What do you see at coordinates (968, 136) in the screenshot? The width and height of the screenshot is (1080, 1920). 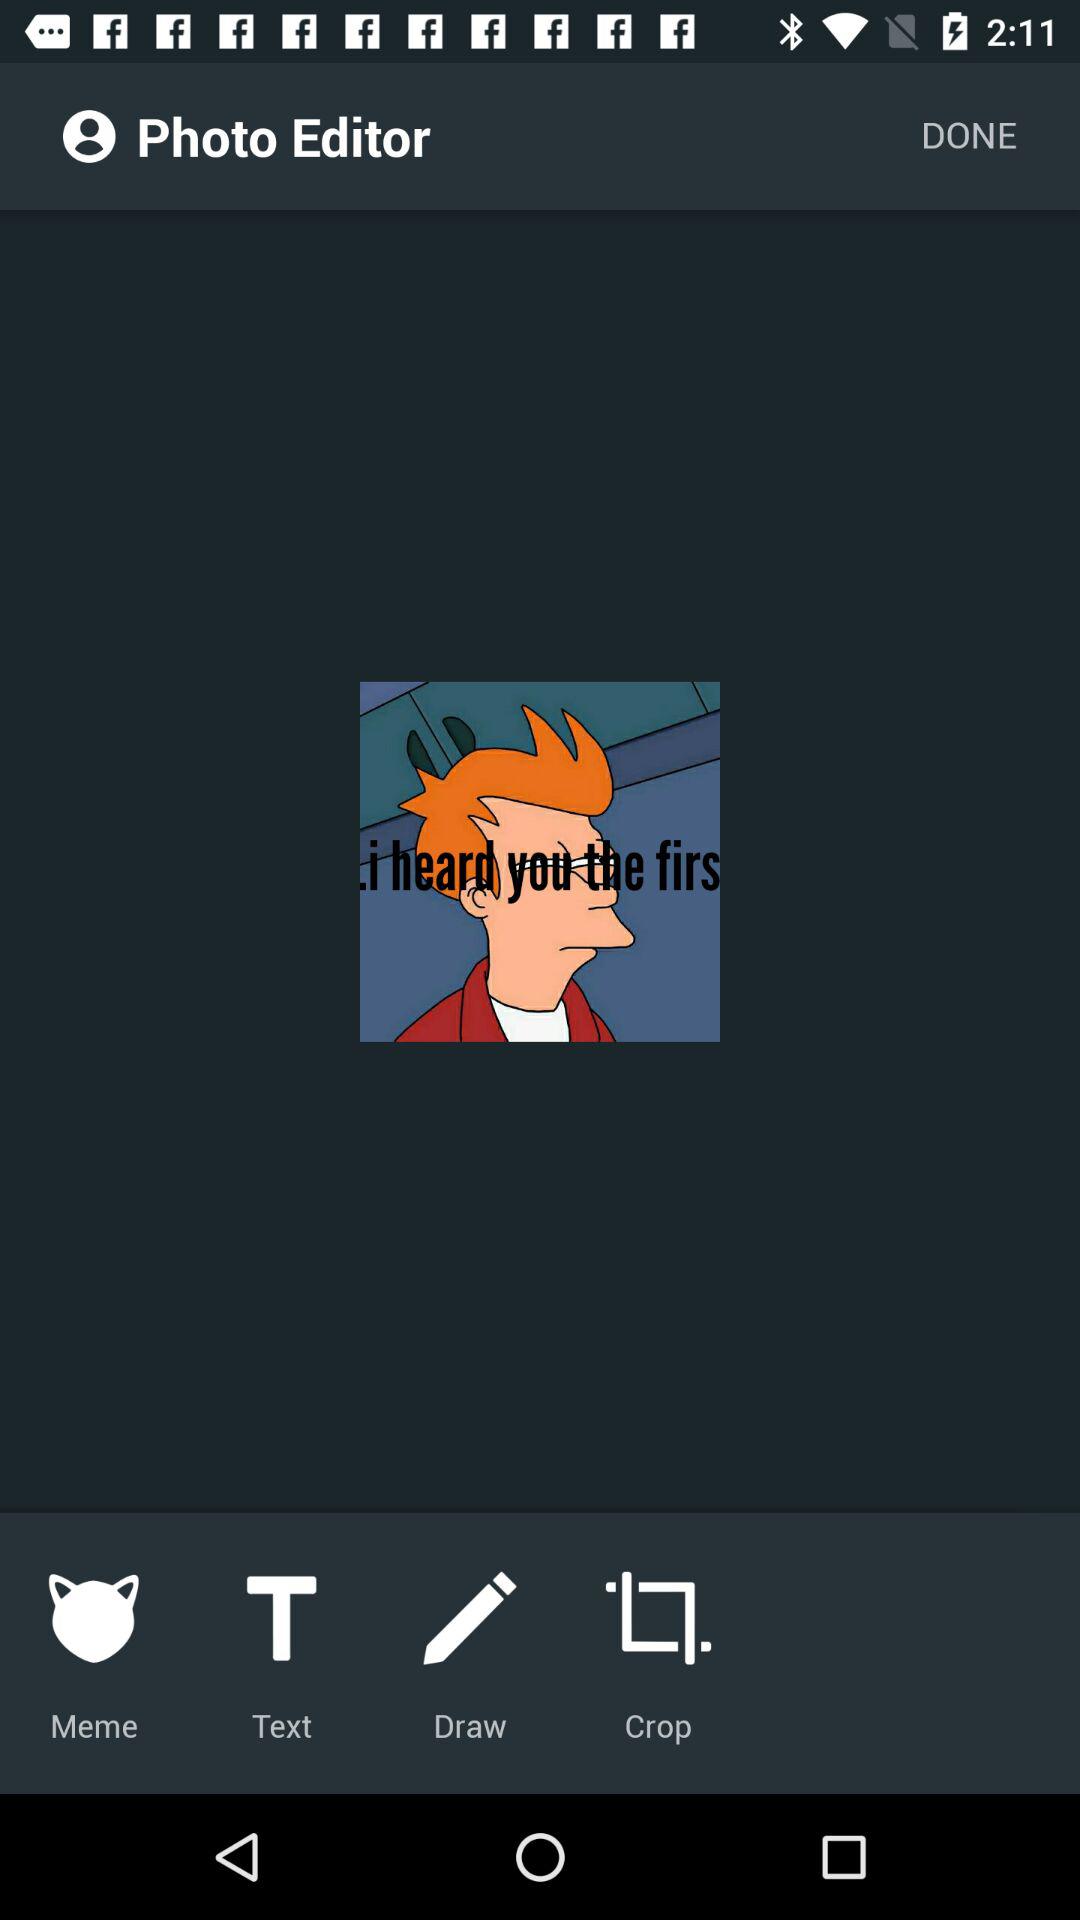 I see `press the icon at the top right corner` at bounding box center [968, 136].